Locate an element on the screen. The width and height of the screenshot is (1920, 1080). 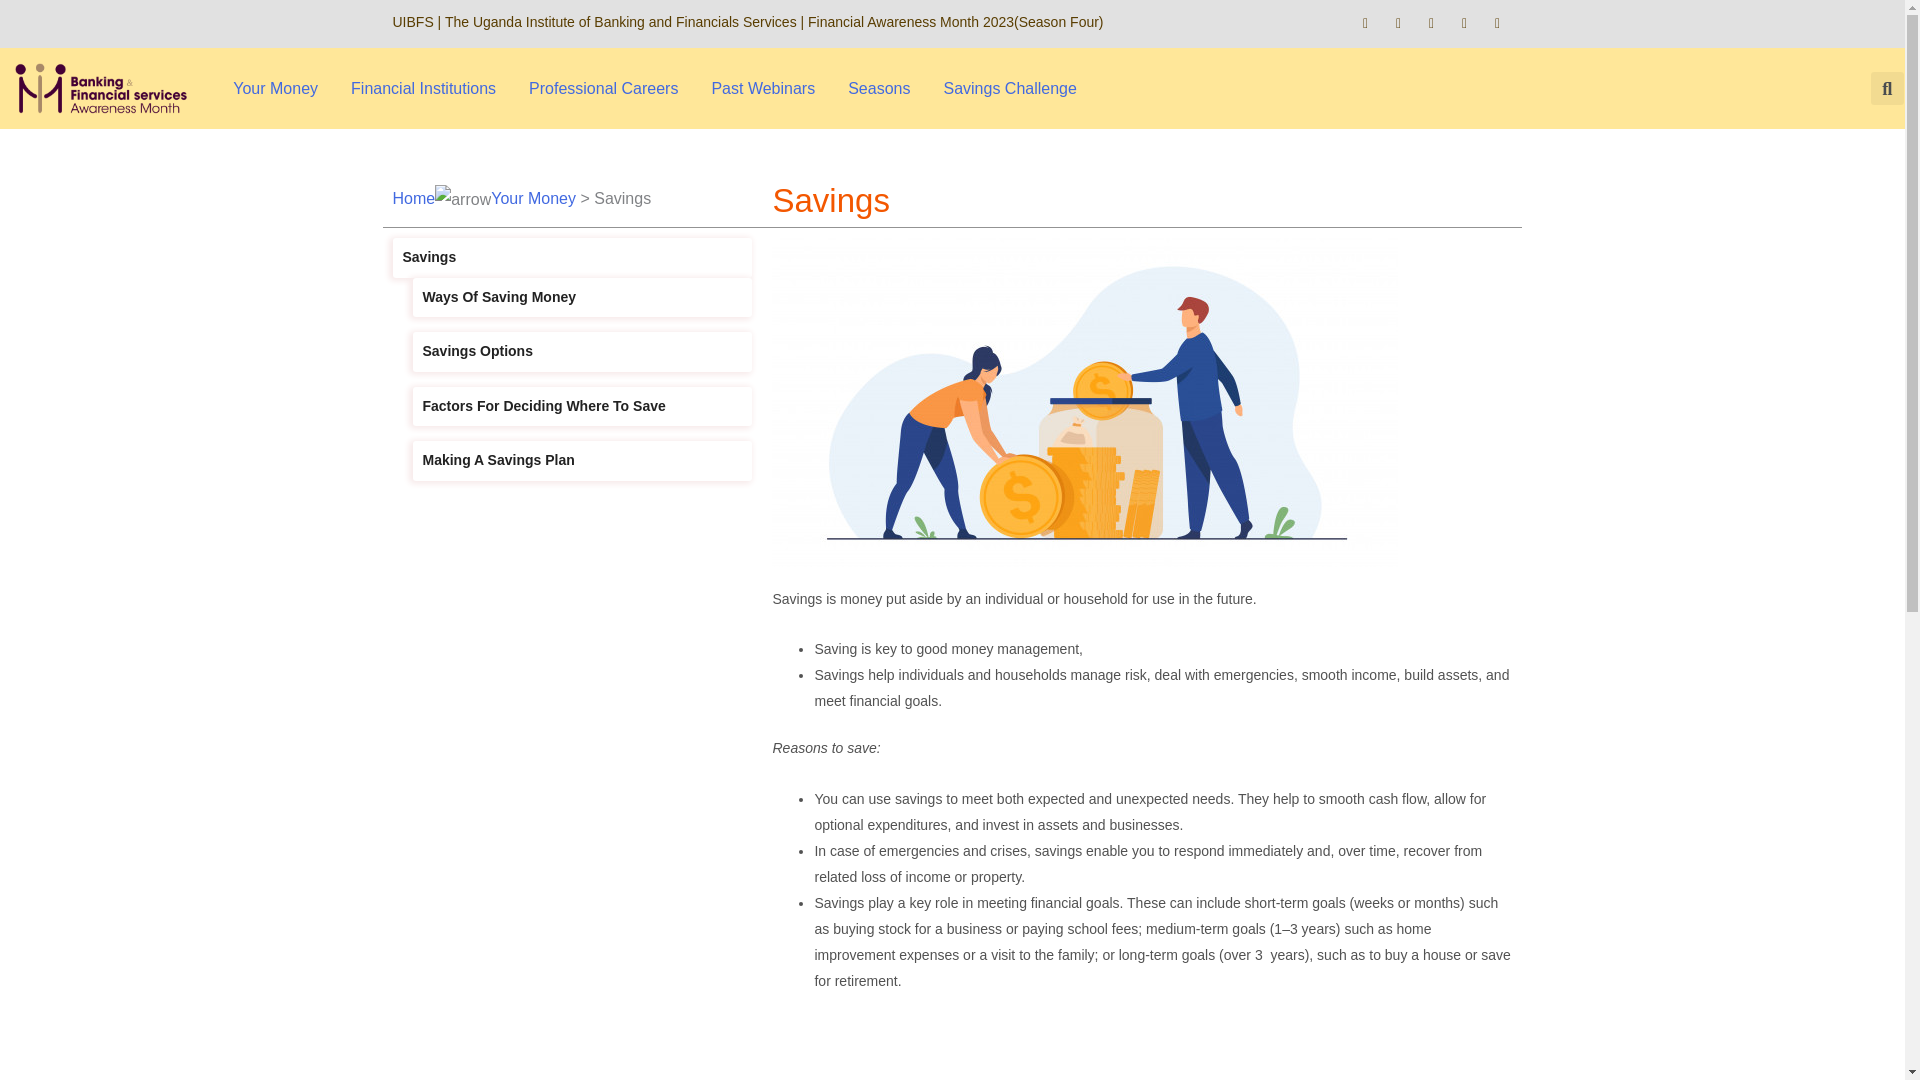
seasons one is located at coordinates (878, 88).